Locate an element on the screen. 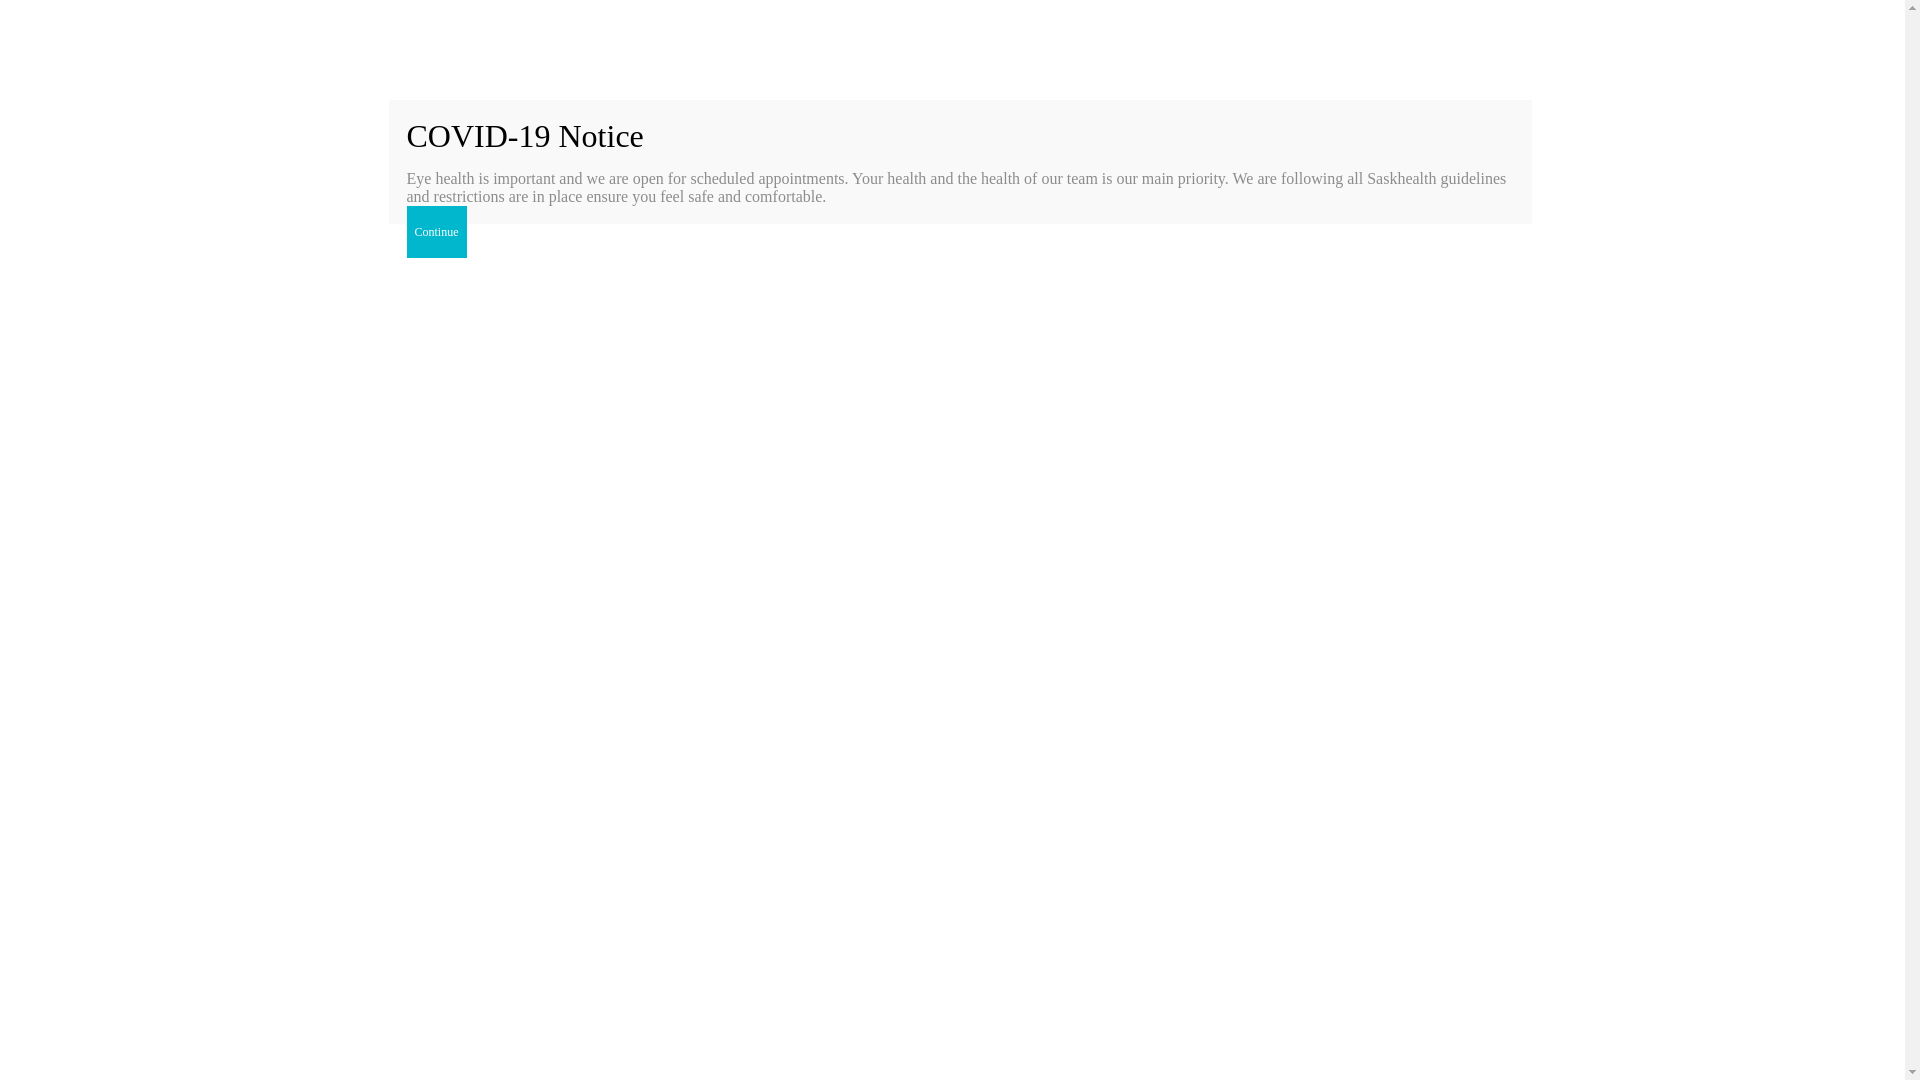 The image size is (1920, 1080). LOCATION AND HOURS is located at coordinates (1102, 42).